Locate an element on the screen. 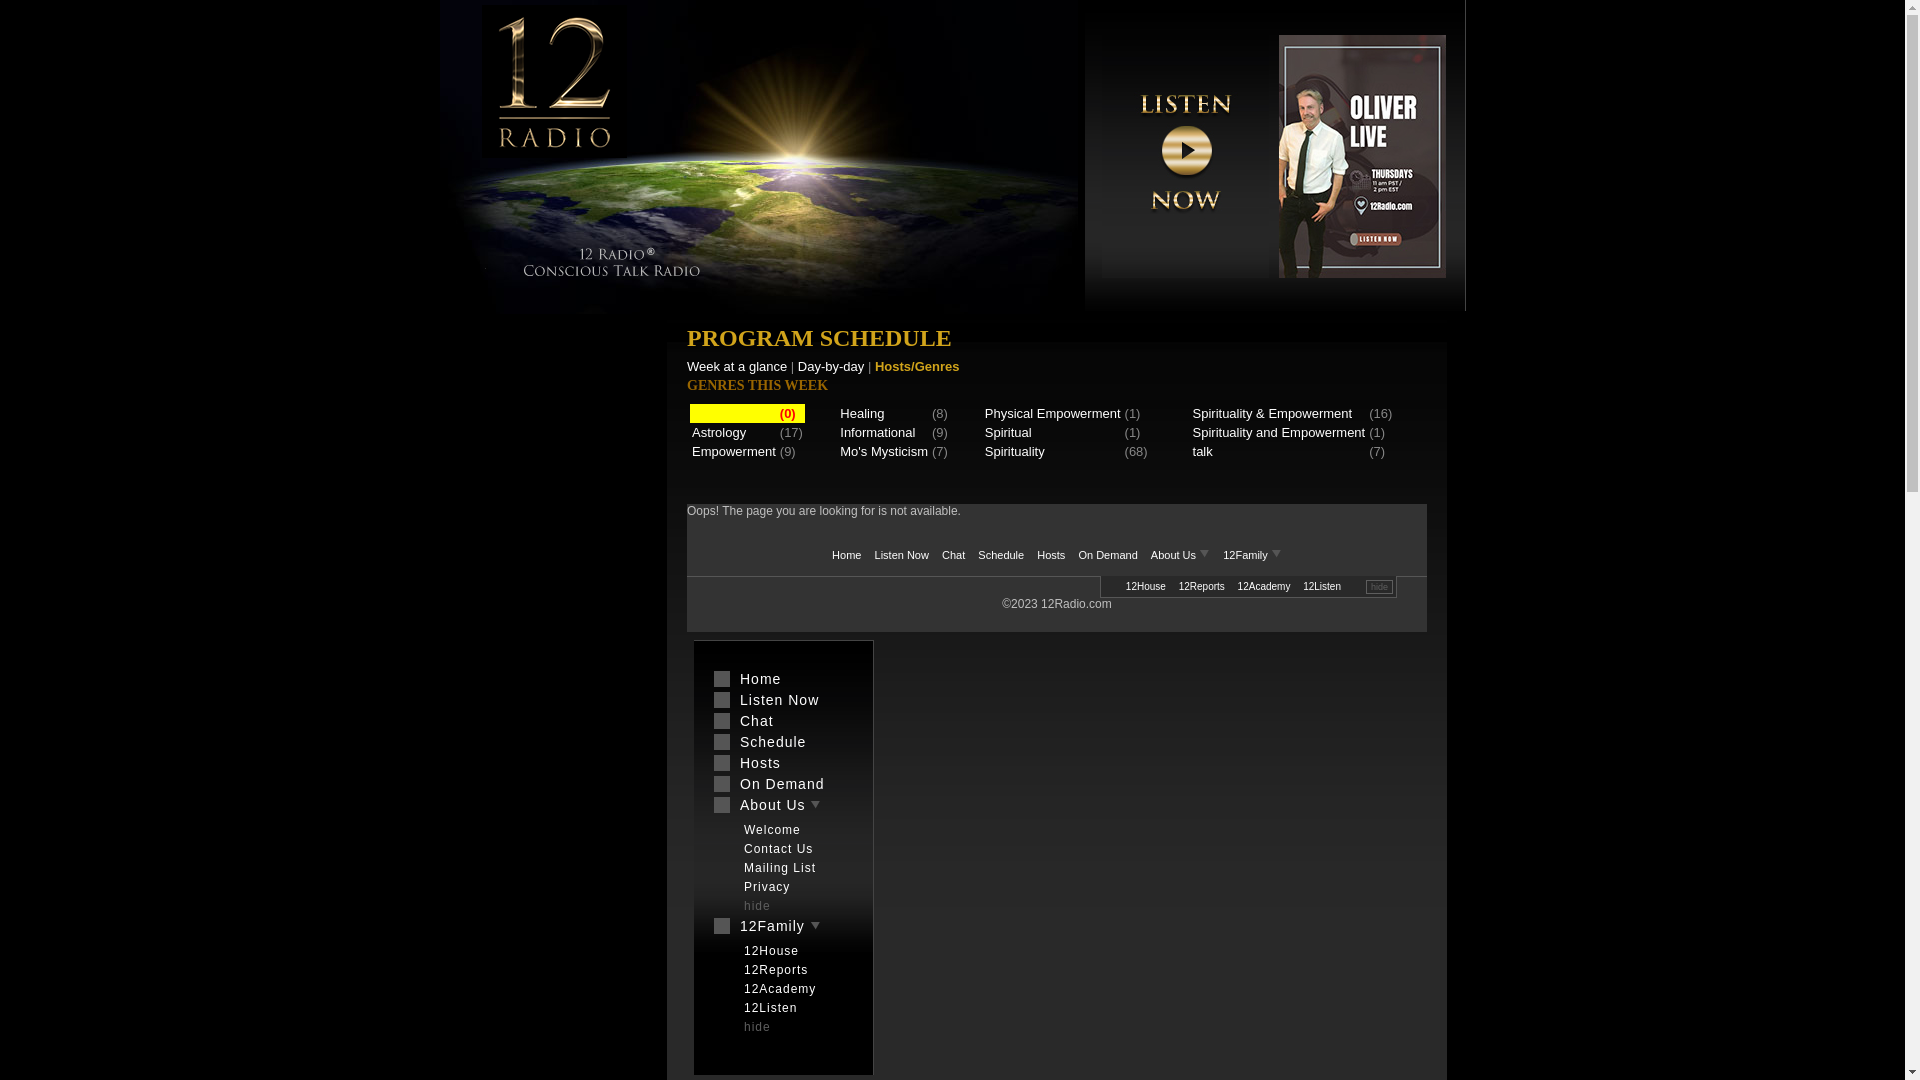 This screenshot has width=1920, height=1080. Home is located at coordinates (846, 555).